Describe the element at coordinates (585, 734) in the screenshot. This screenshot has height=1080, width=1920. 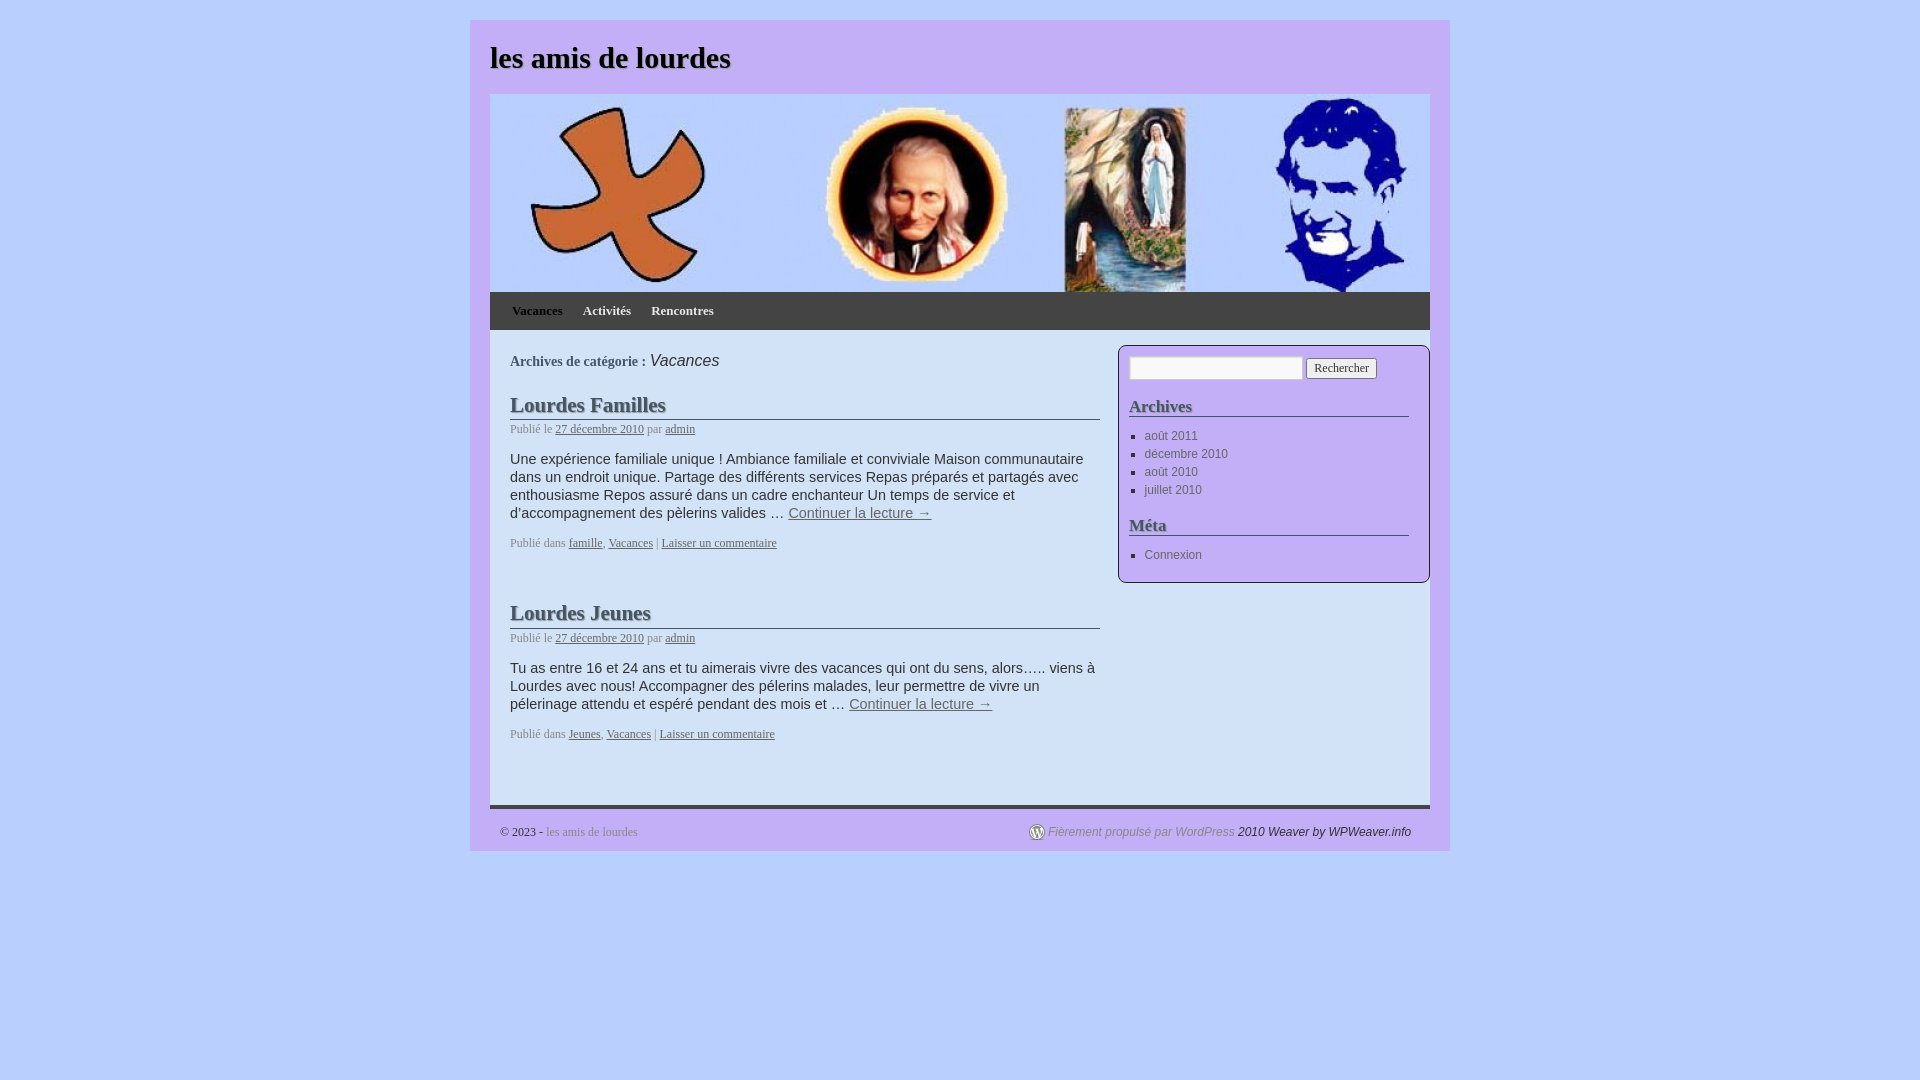
I see `Jeunes` at that location.